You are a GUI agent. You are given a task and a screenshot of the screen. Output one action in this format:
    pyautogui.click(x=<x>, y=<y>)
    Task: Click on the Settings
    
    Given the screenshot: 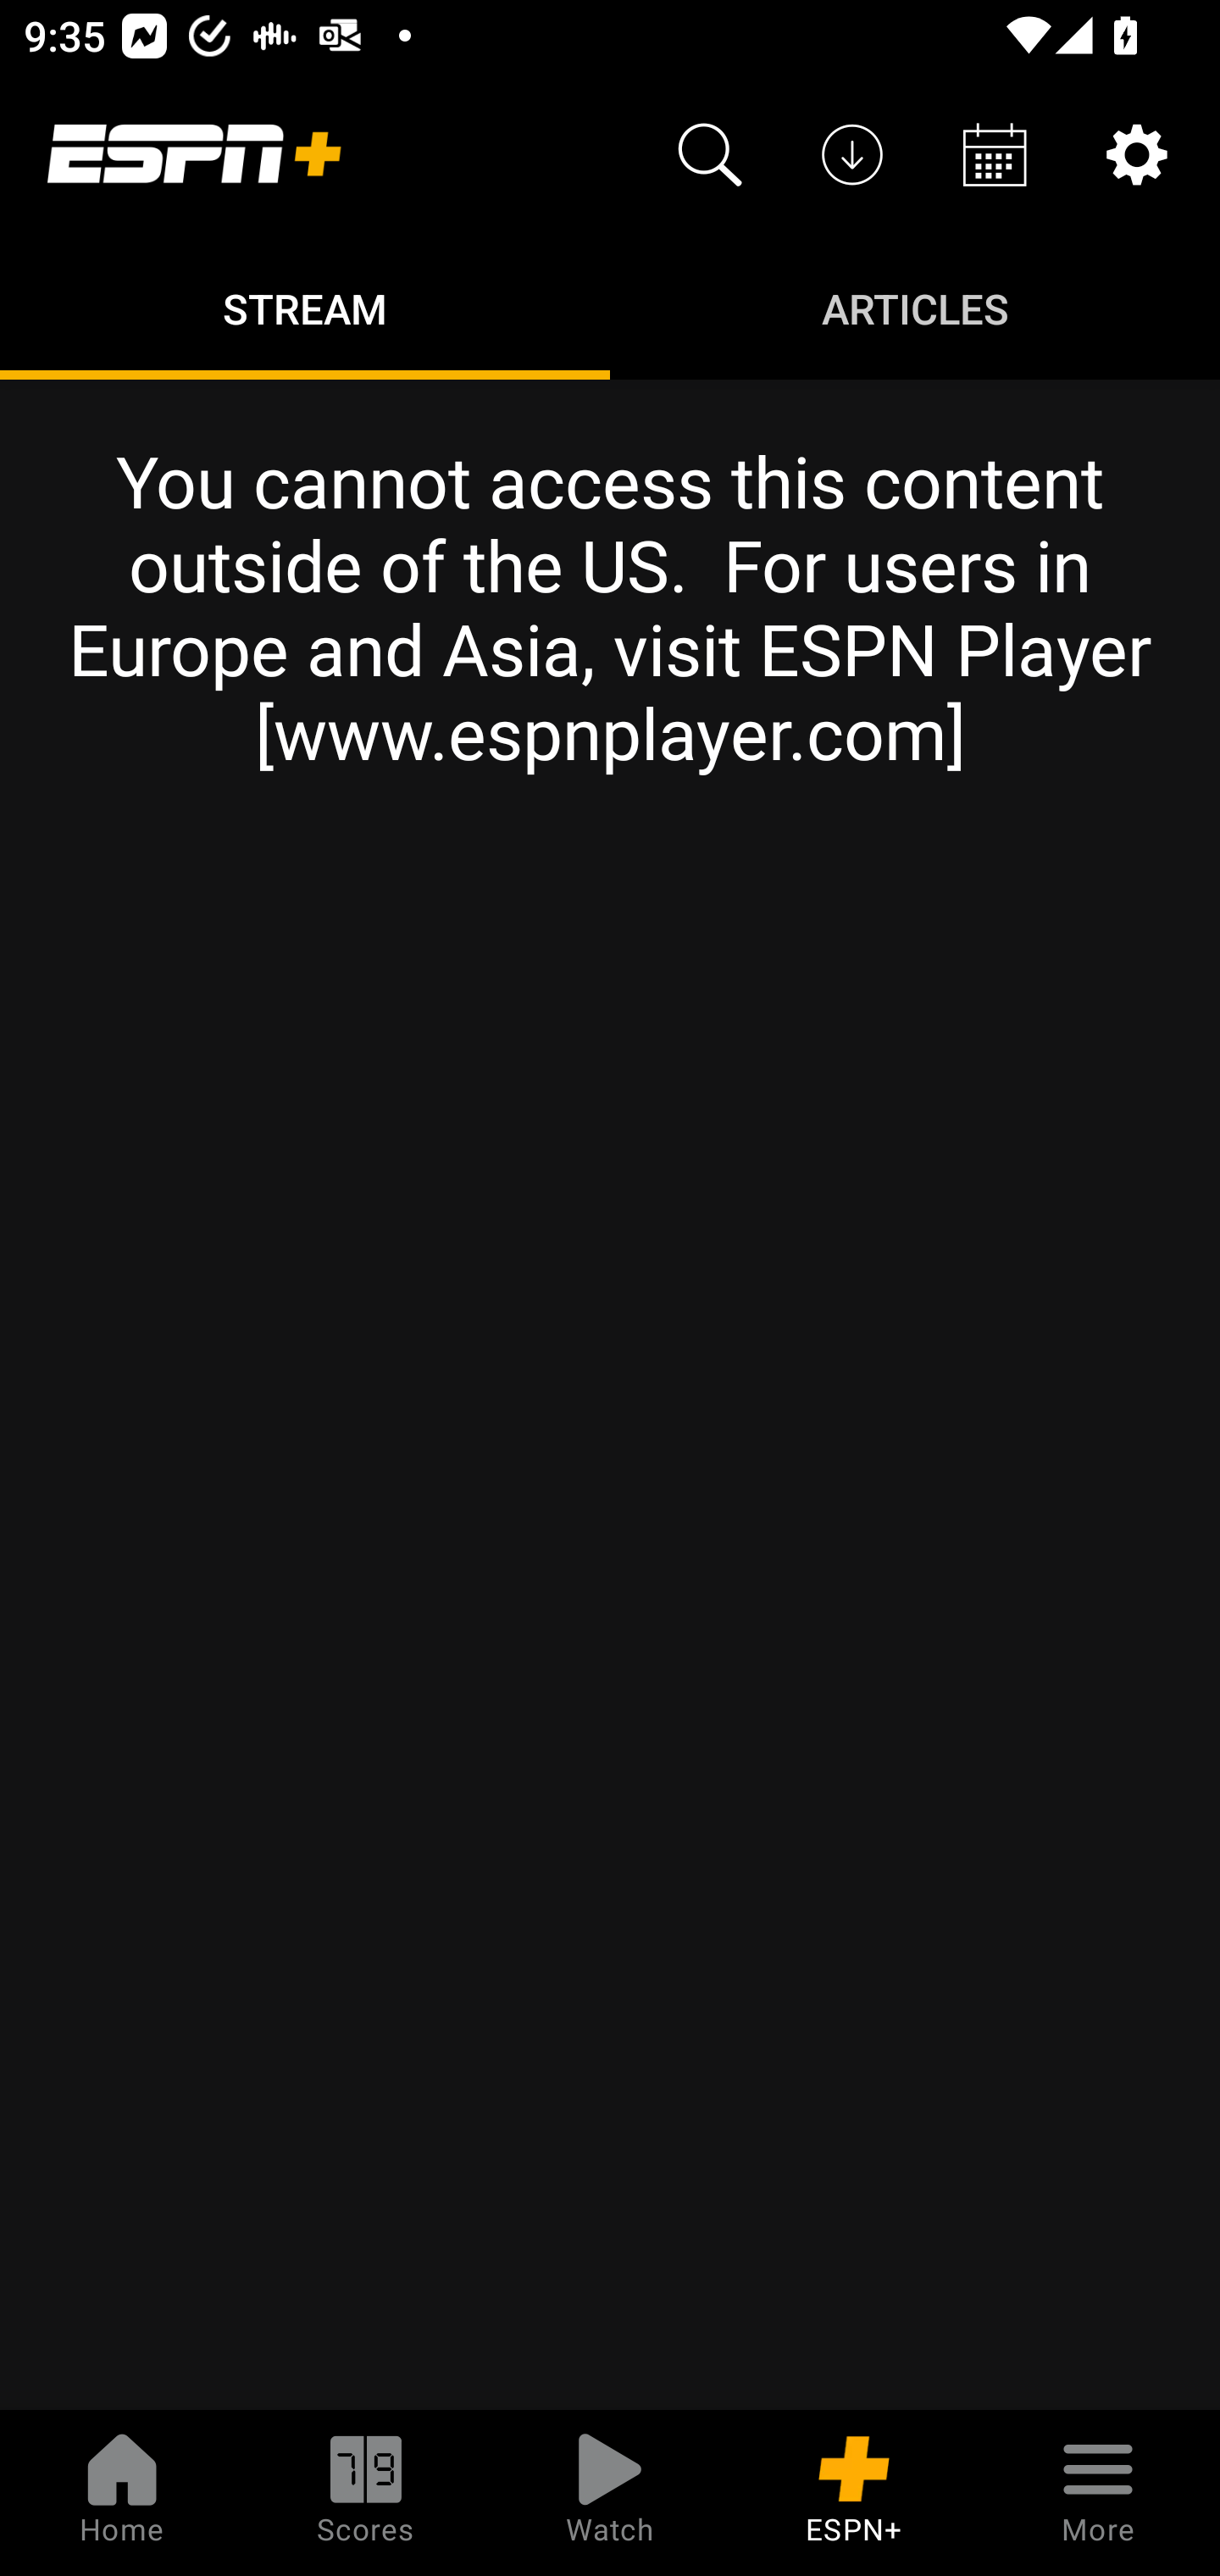 What is the action you would take?
    pyautogui.click(x=1137, y=154)
    